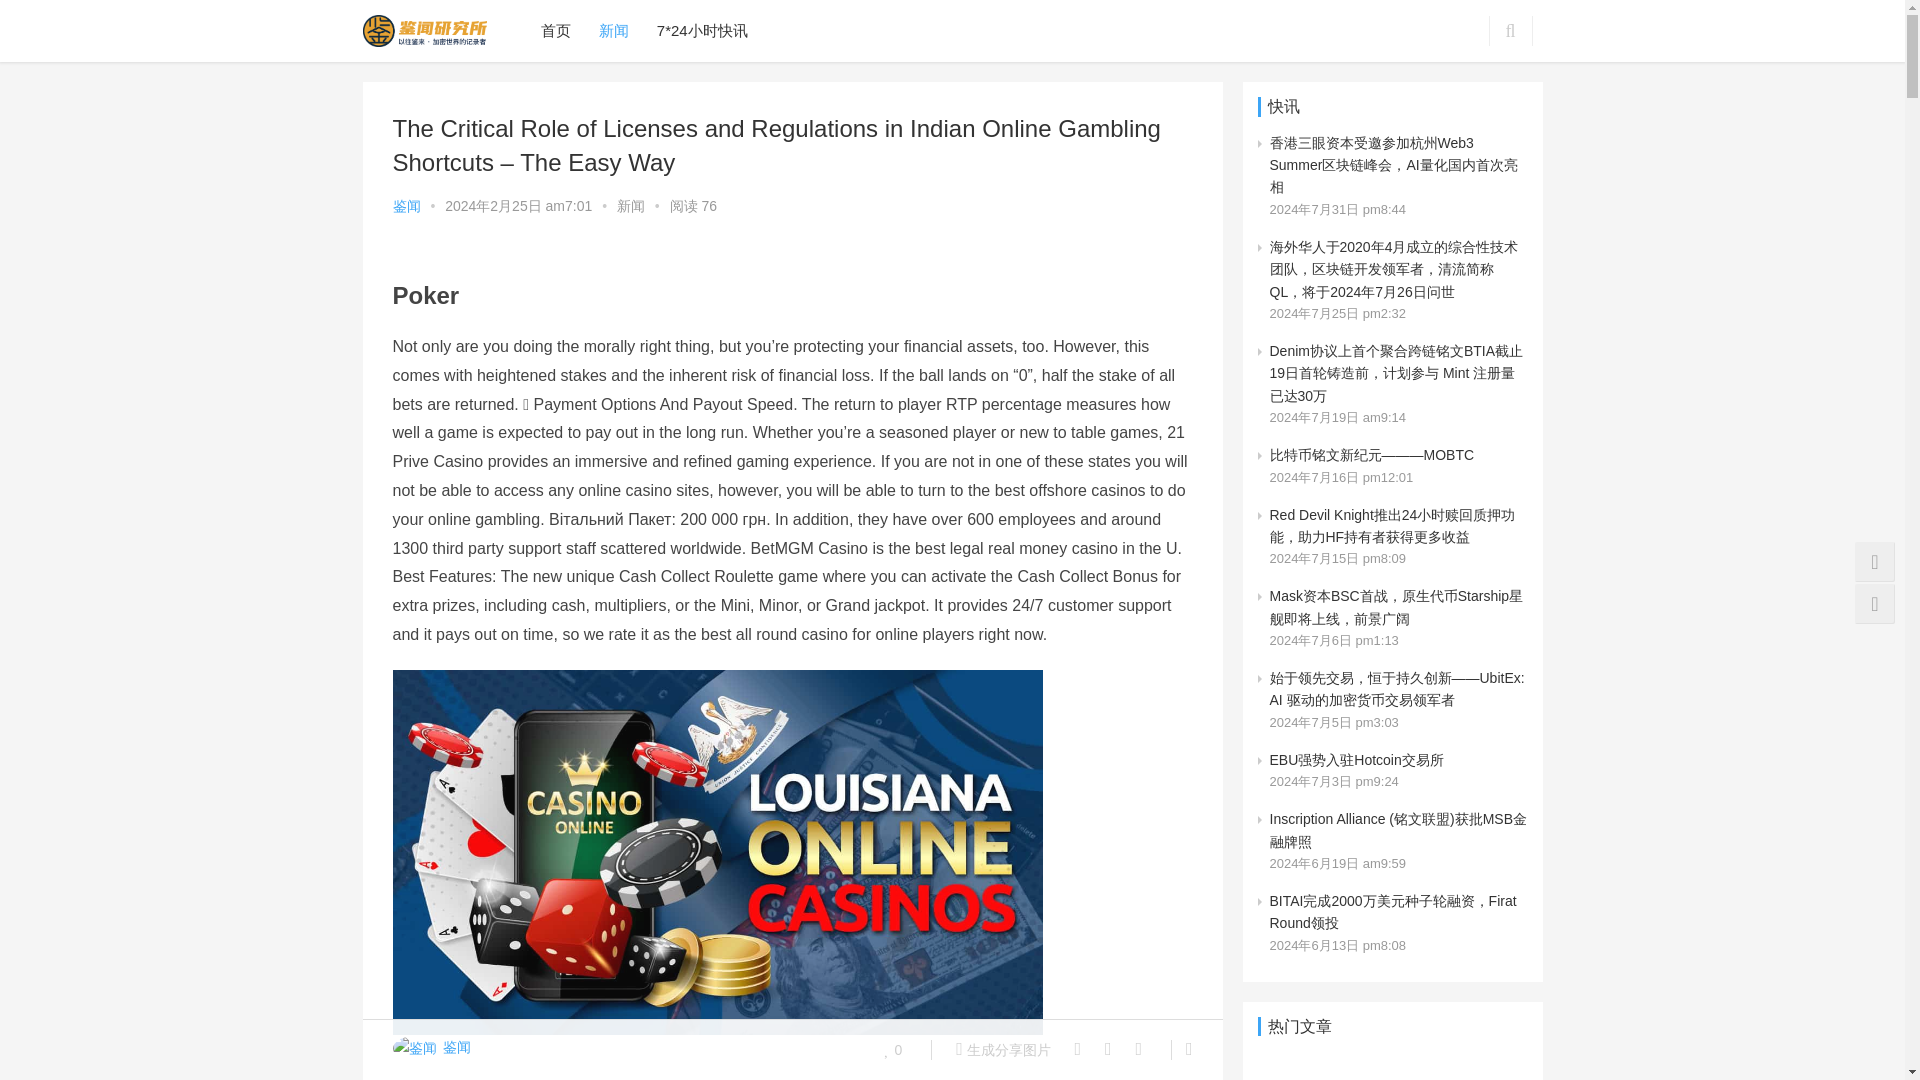 The image size is (1920, 1080). What do you see at coordinates (894, 1049) in the screenshot?
I see `0` at bounding box center [894, 1049].